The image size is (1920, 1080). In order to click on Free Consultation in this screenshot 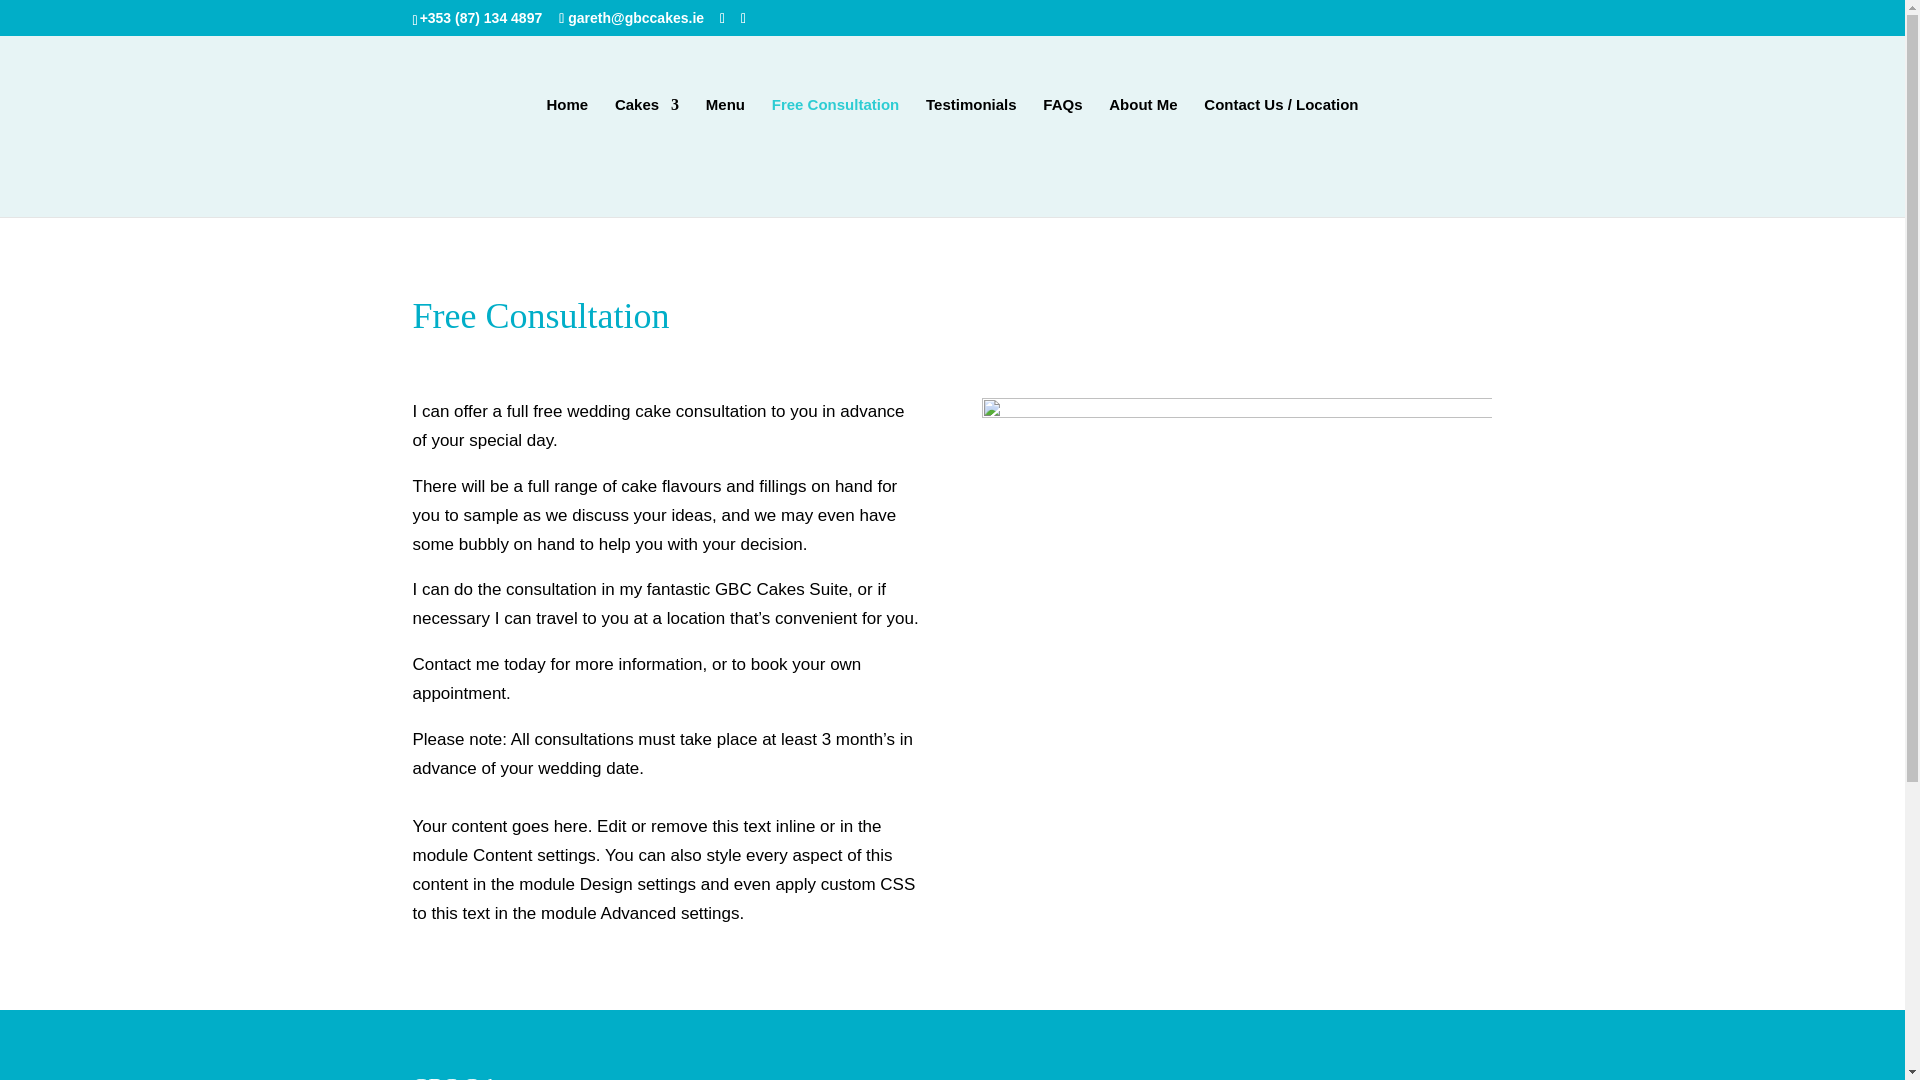, I will do `click(836, 158)`.